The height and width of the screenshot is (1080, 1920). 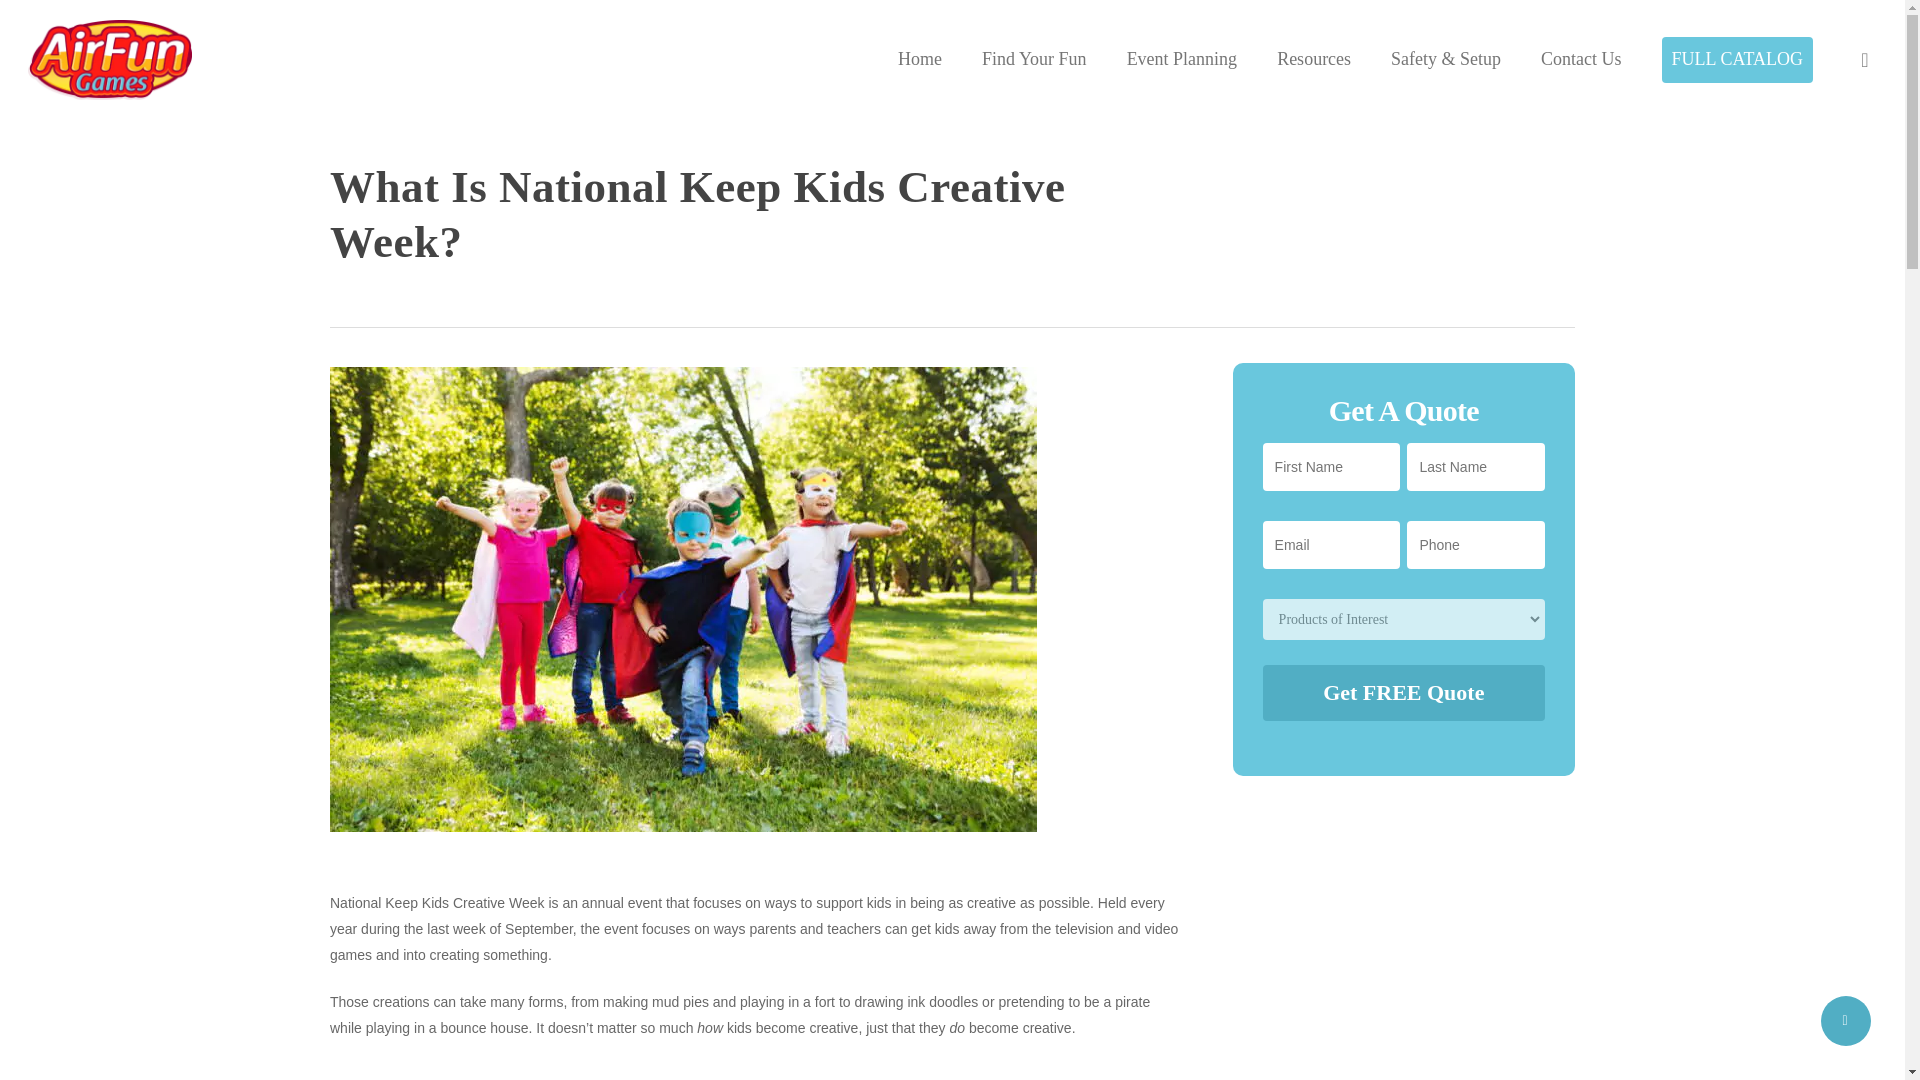 I want to click on Resources, so click(x=1314, y=60).